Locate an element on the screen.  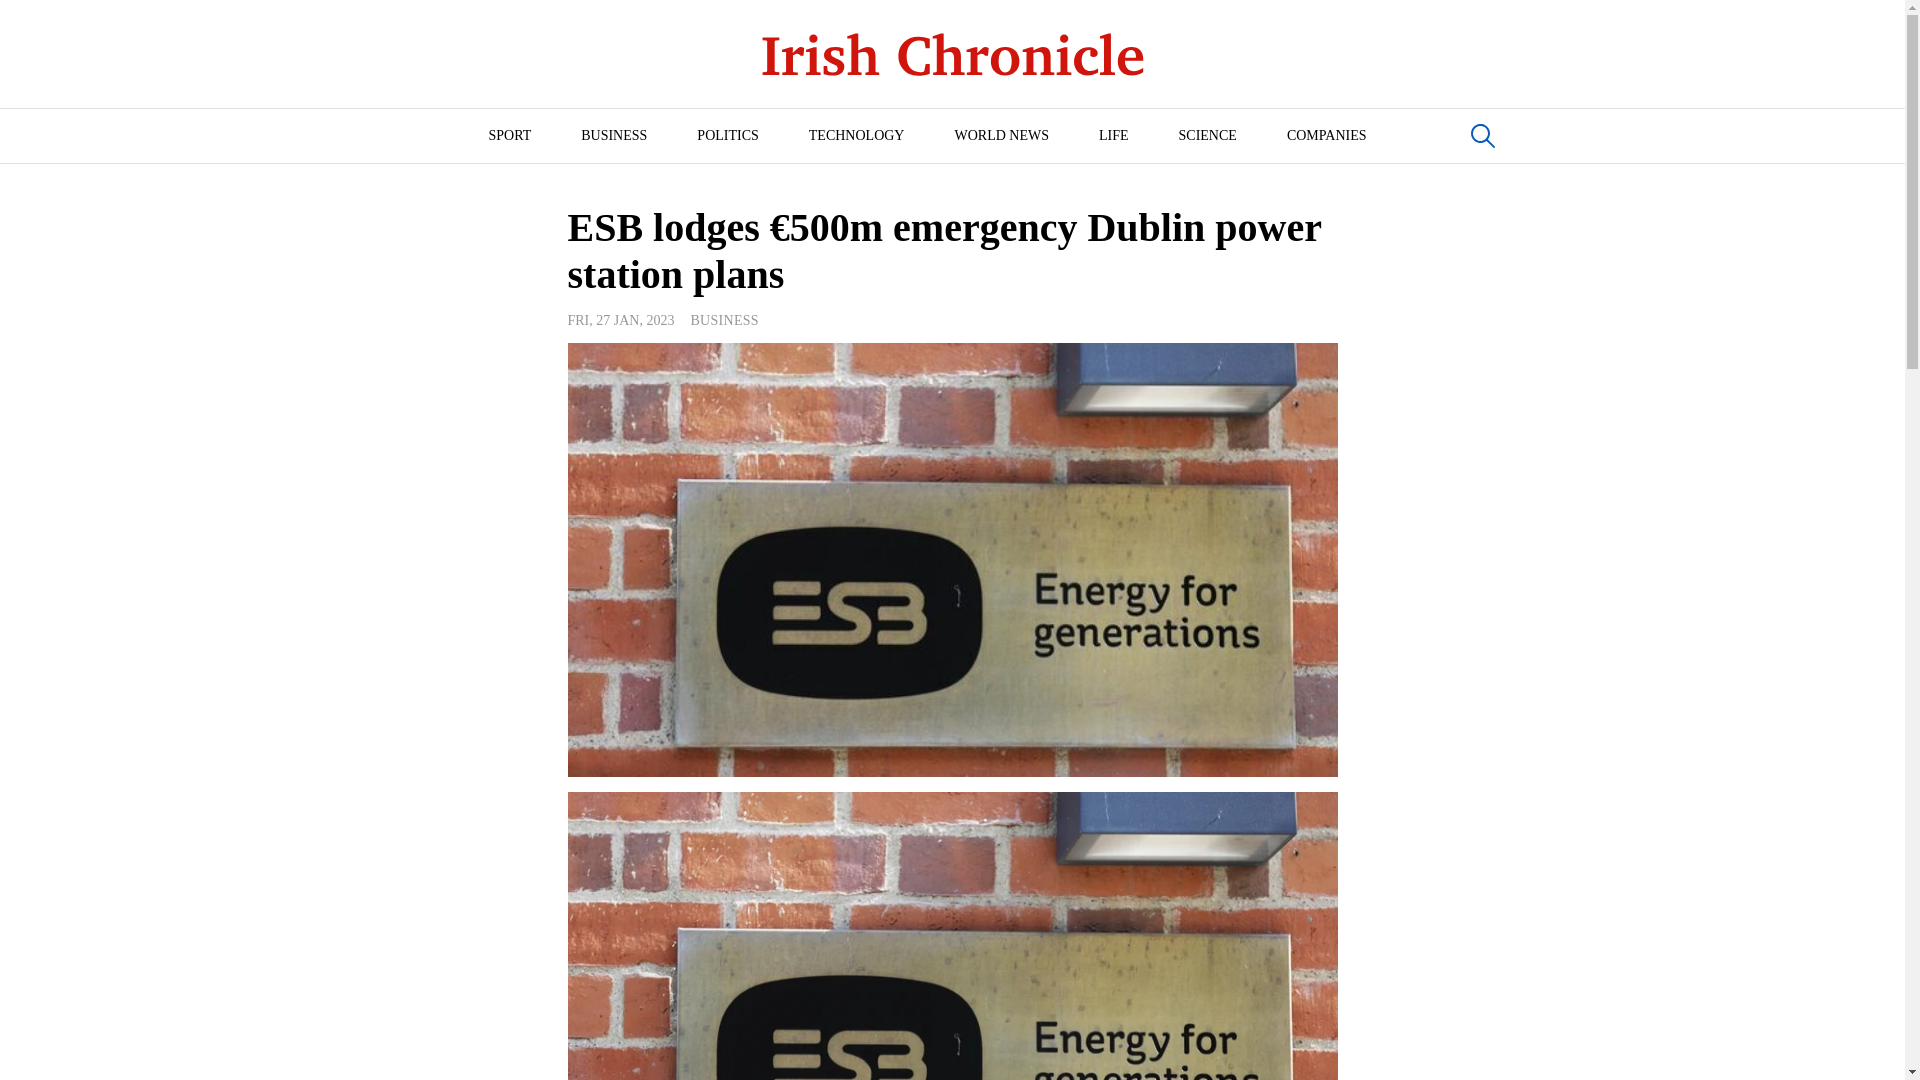
TECHNOLOGY is located at coordinates (856, 136).